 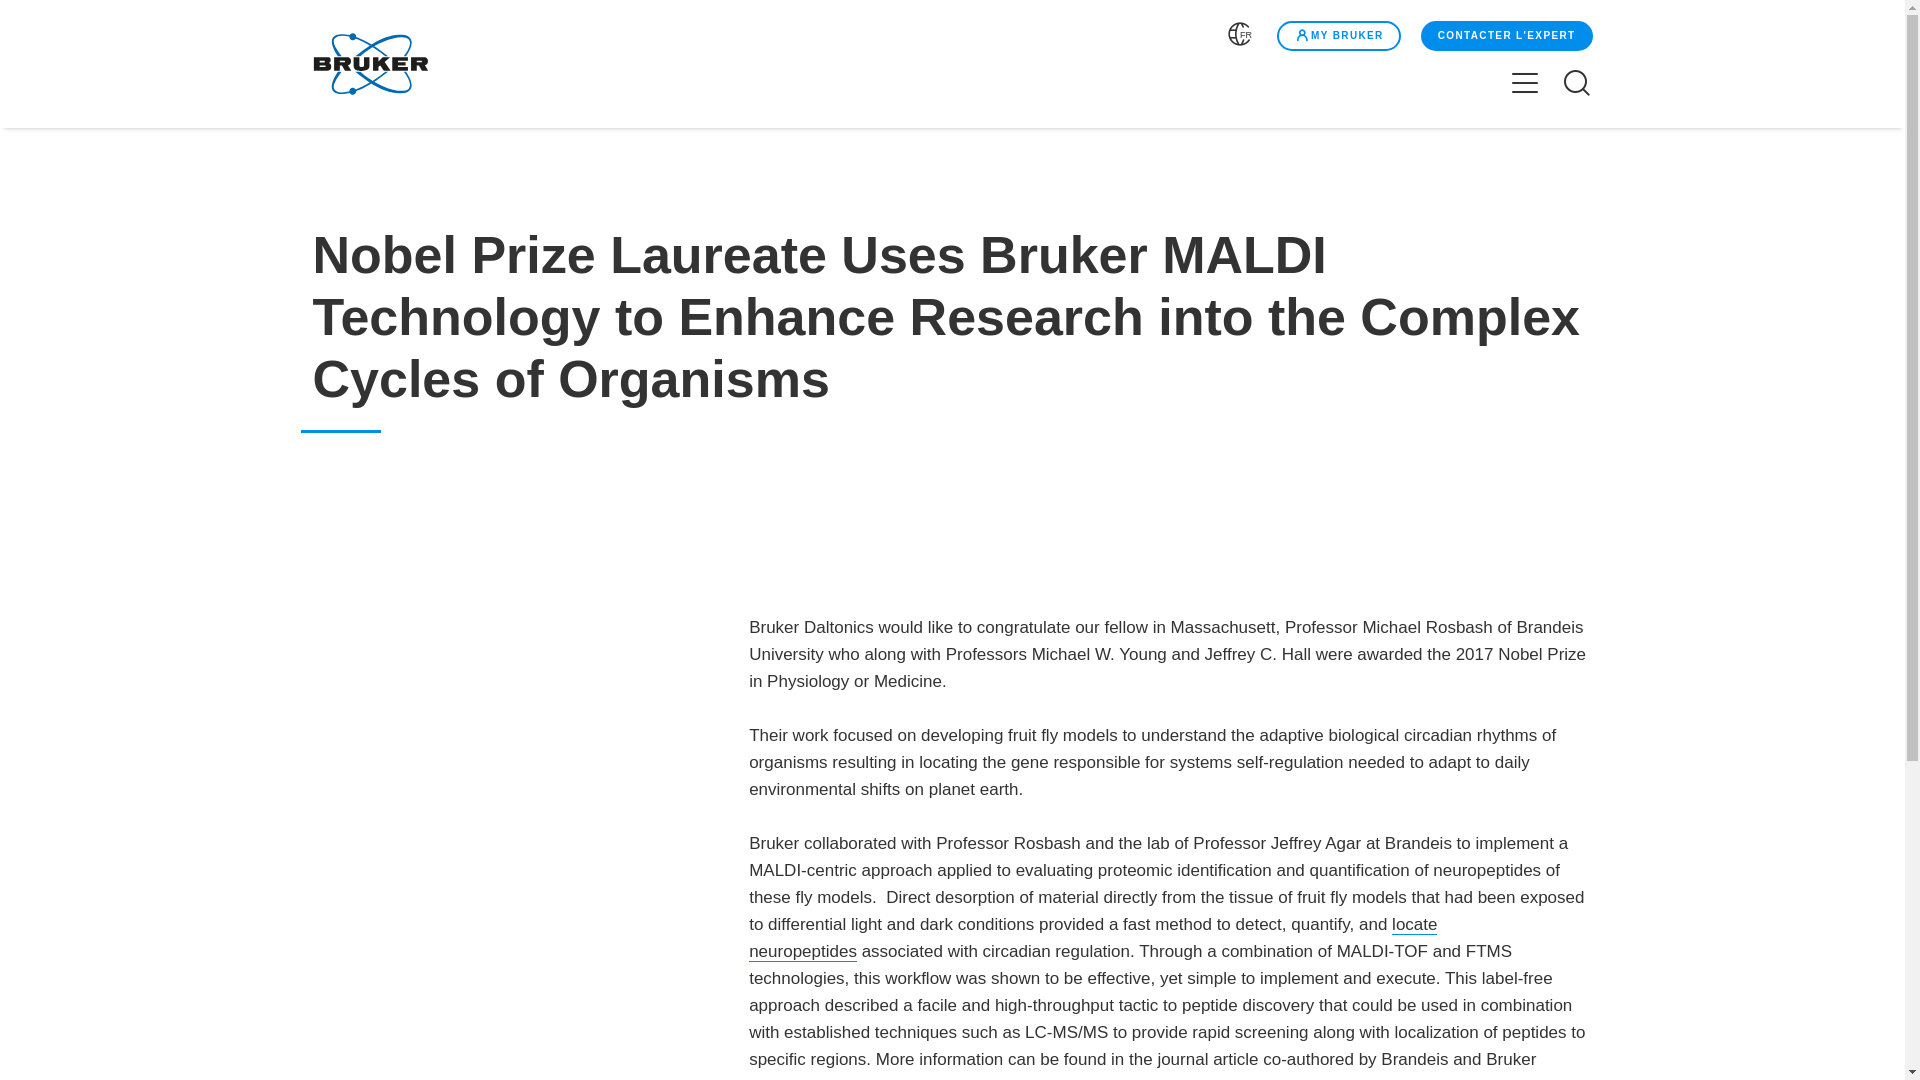 What do you see at coordinates (1338, 35) in the screenshot?
I see `MY BRUKER` at bounding box center [1338, 35].